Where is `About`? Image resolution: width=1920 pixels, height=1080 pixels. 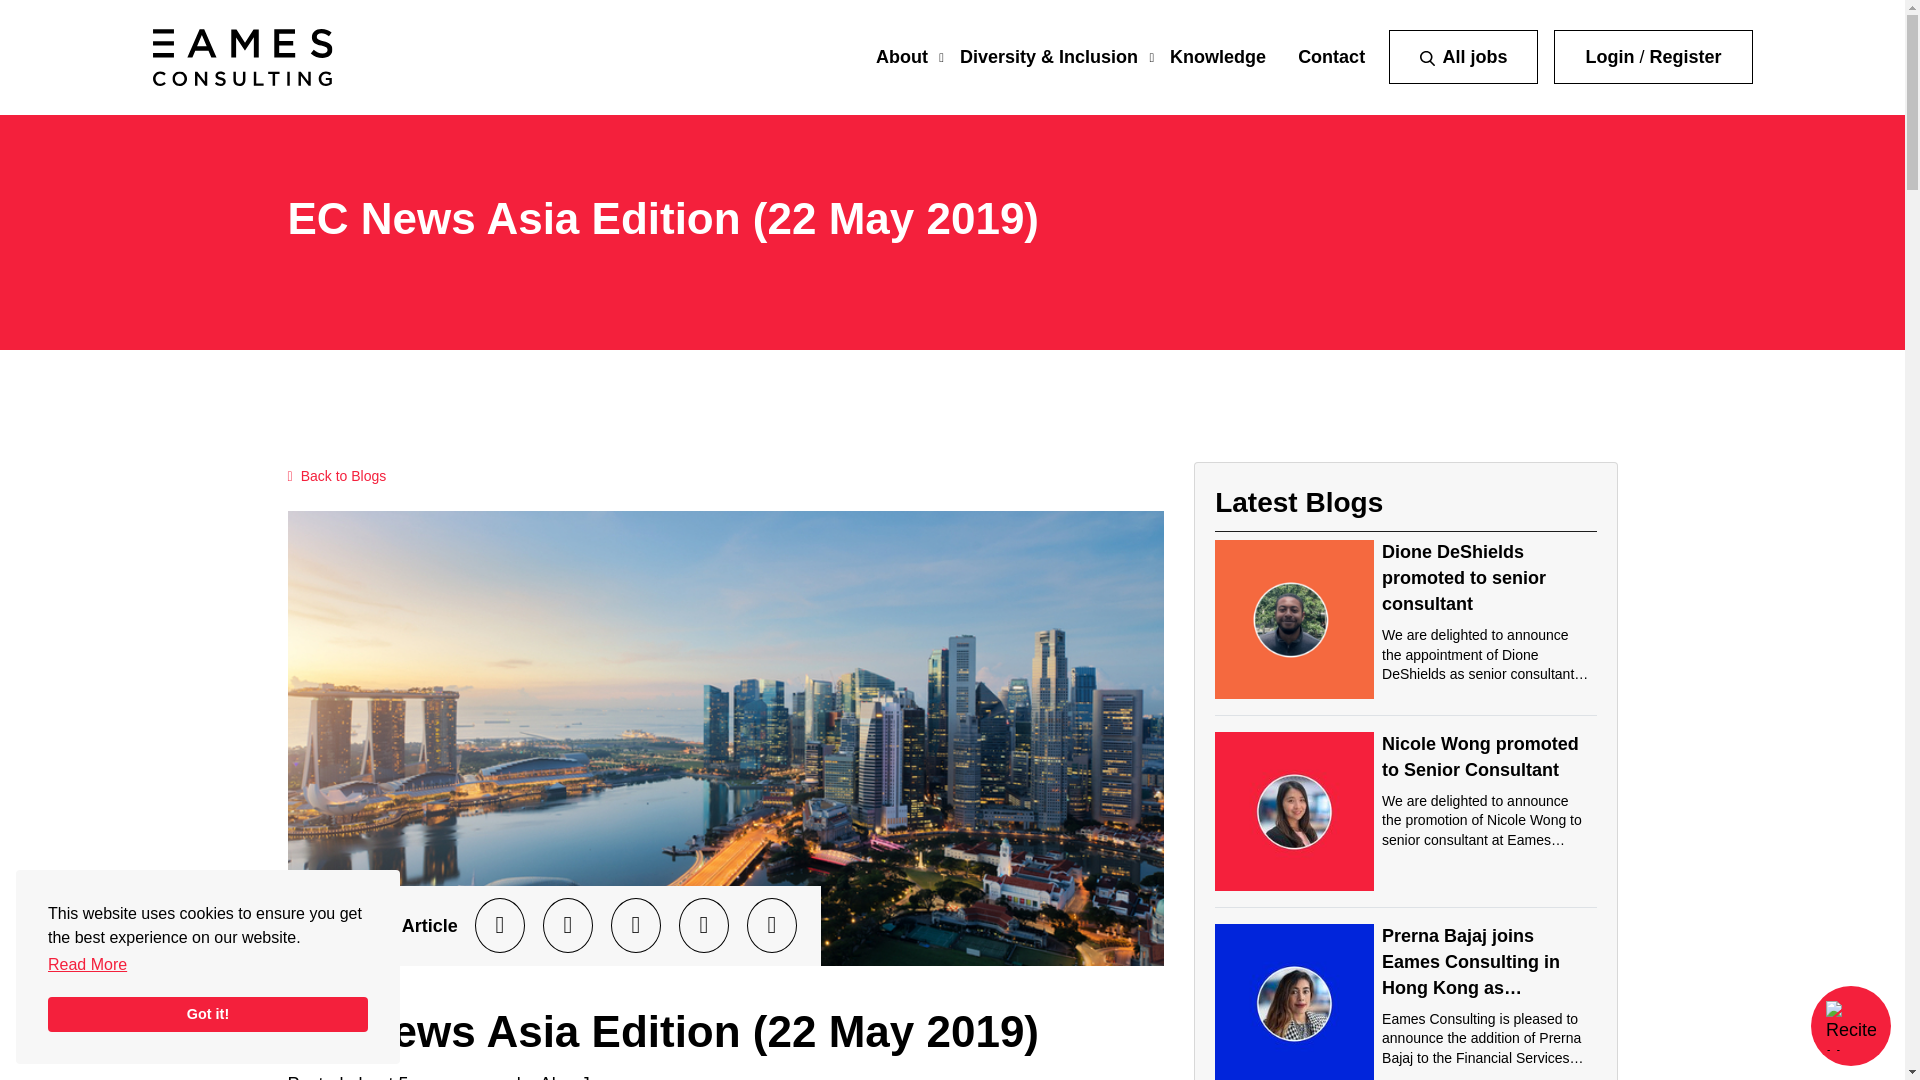 About is located at coordinates (901, 56).